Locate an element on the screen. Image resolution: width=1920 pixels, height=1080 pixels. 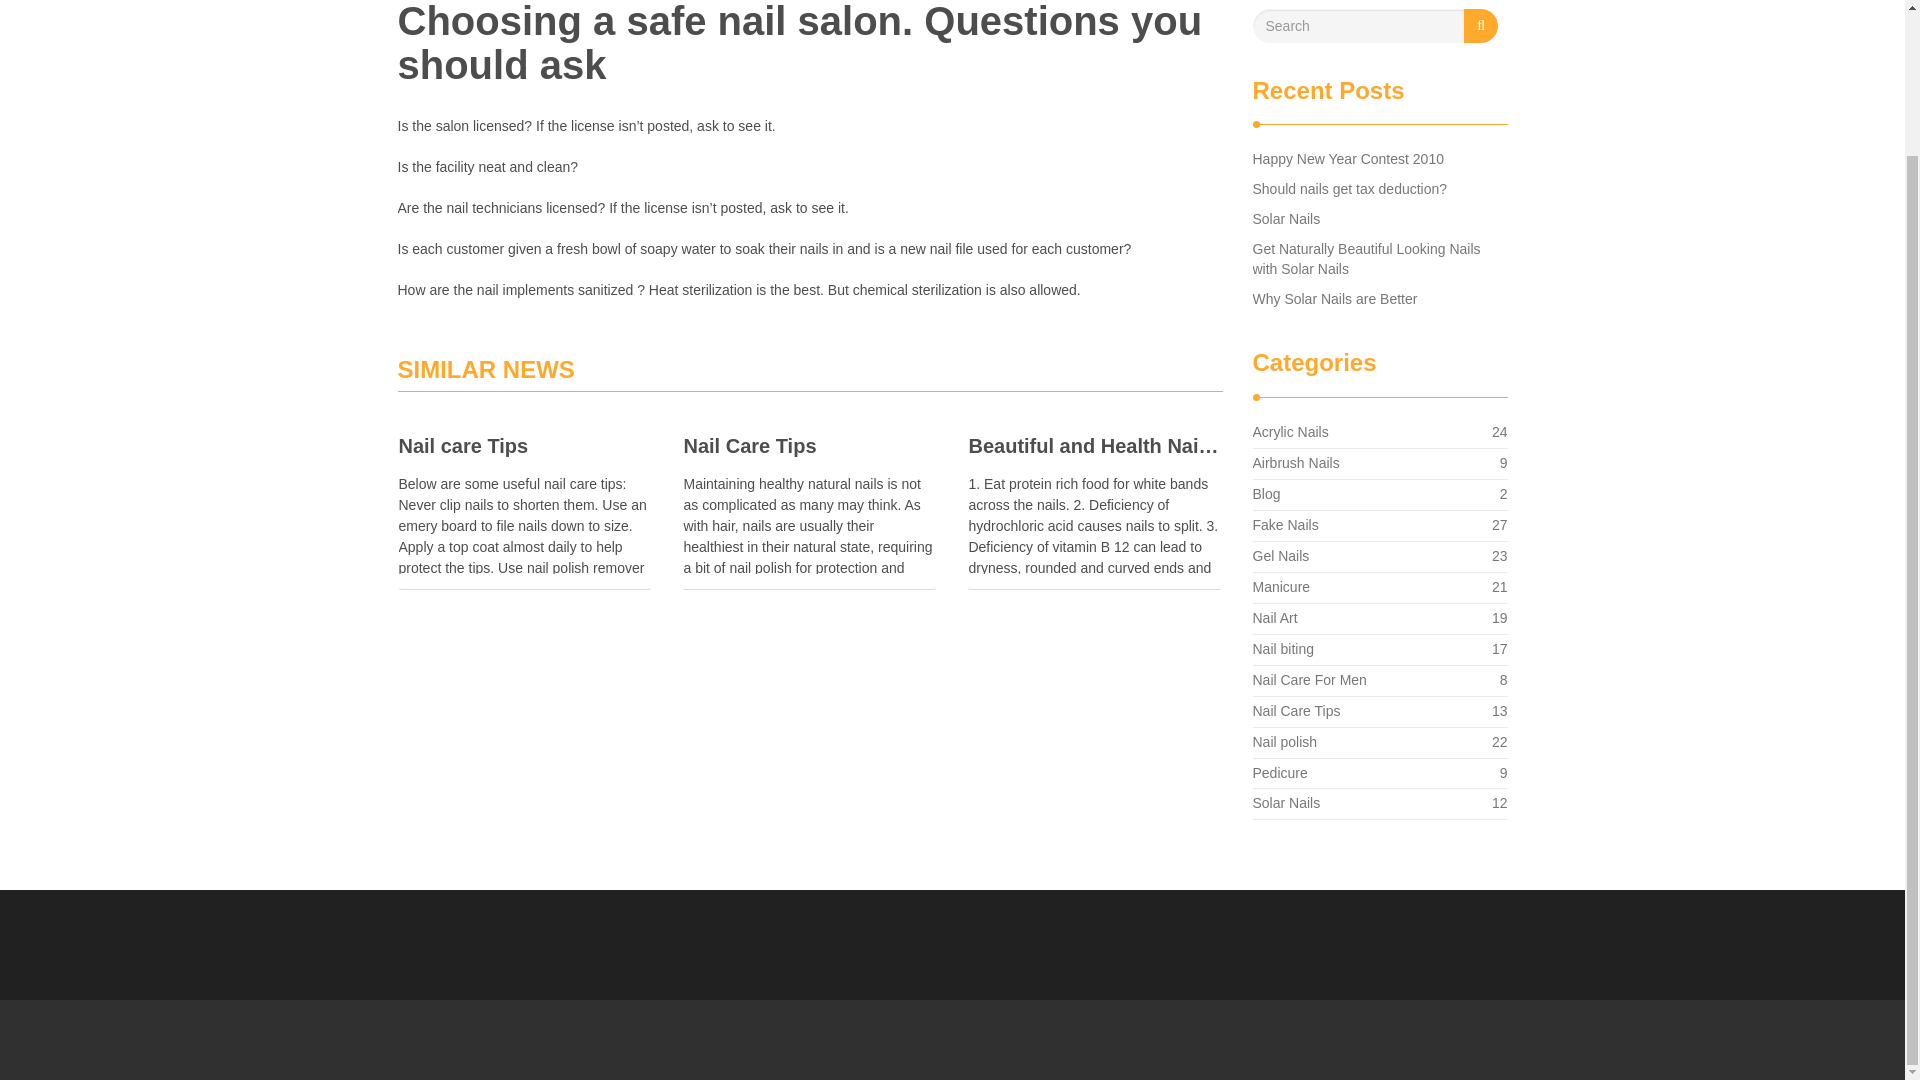
Nail care Tips is located at coordinates (524, 446).